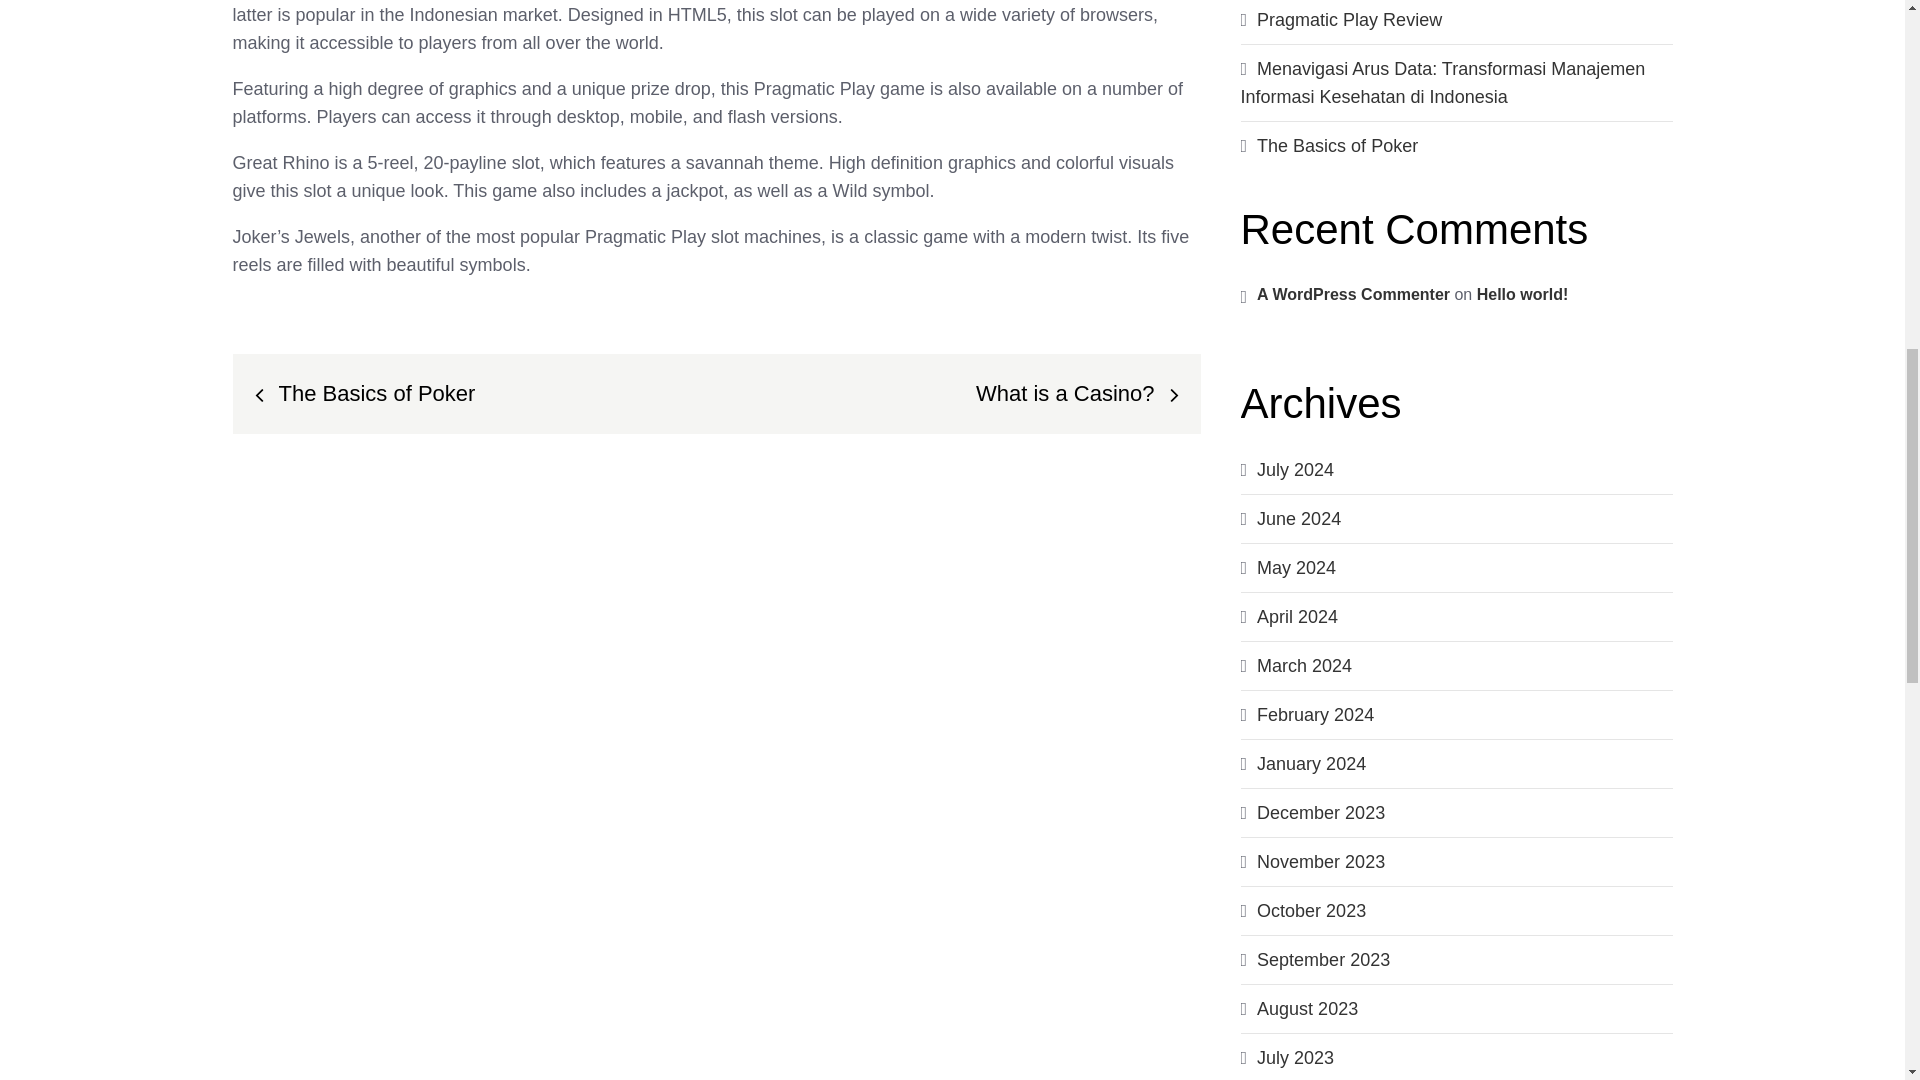  What do you see at coordinates (1311, 910) in the screenshot?
I see `October 2023` at bounding box center [1311, 910].